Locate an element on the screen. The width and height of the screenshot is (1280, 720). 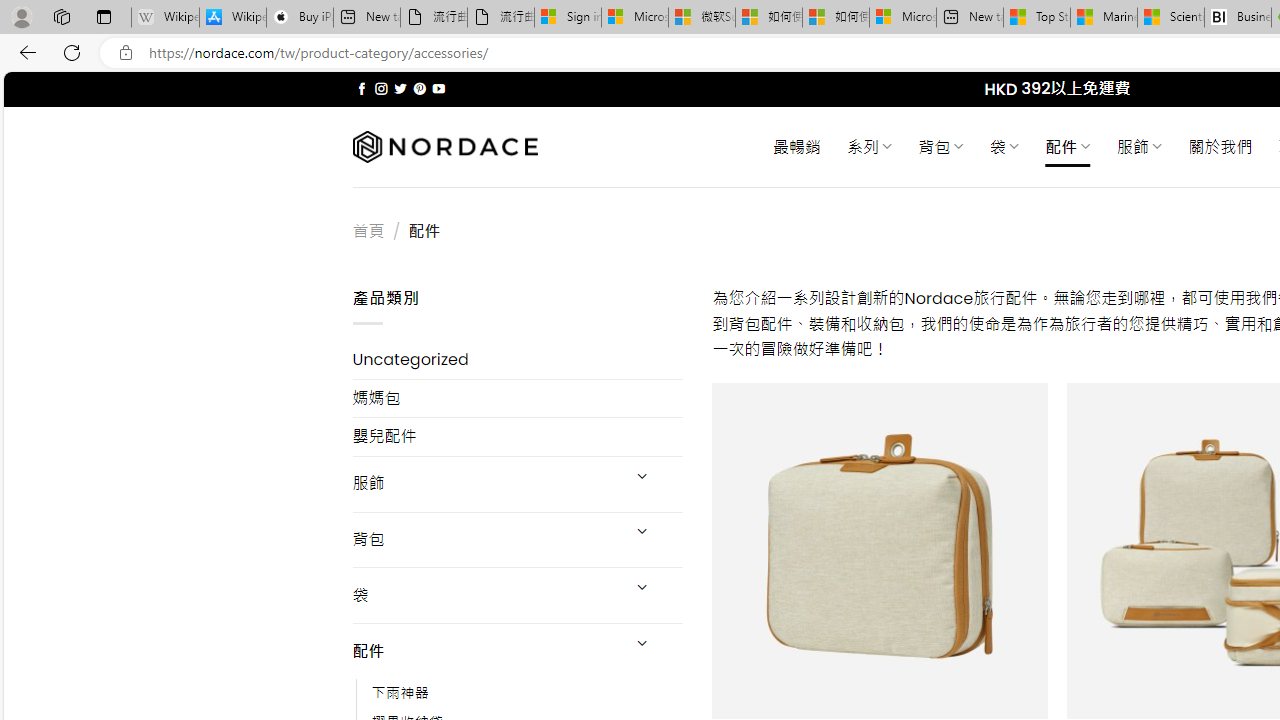
Follow on Instagram is located at coordinates (381, 88).